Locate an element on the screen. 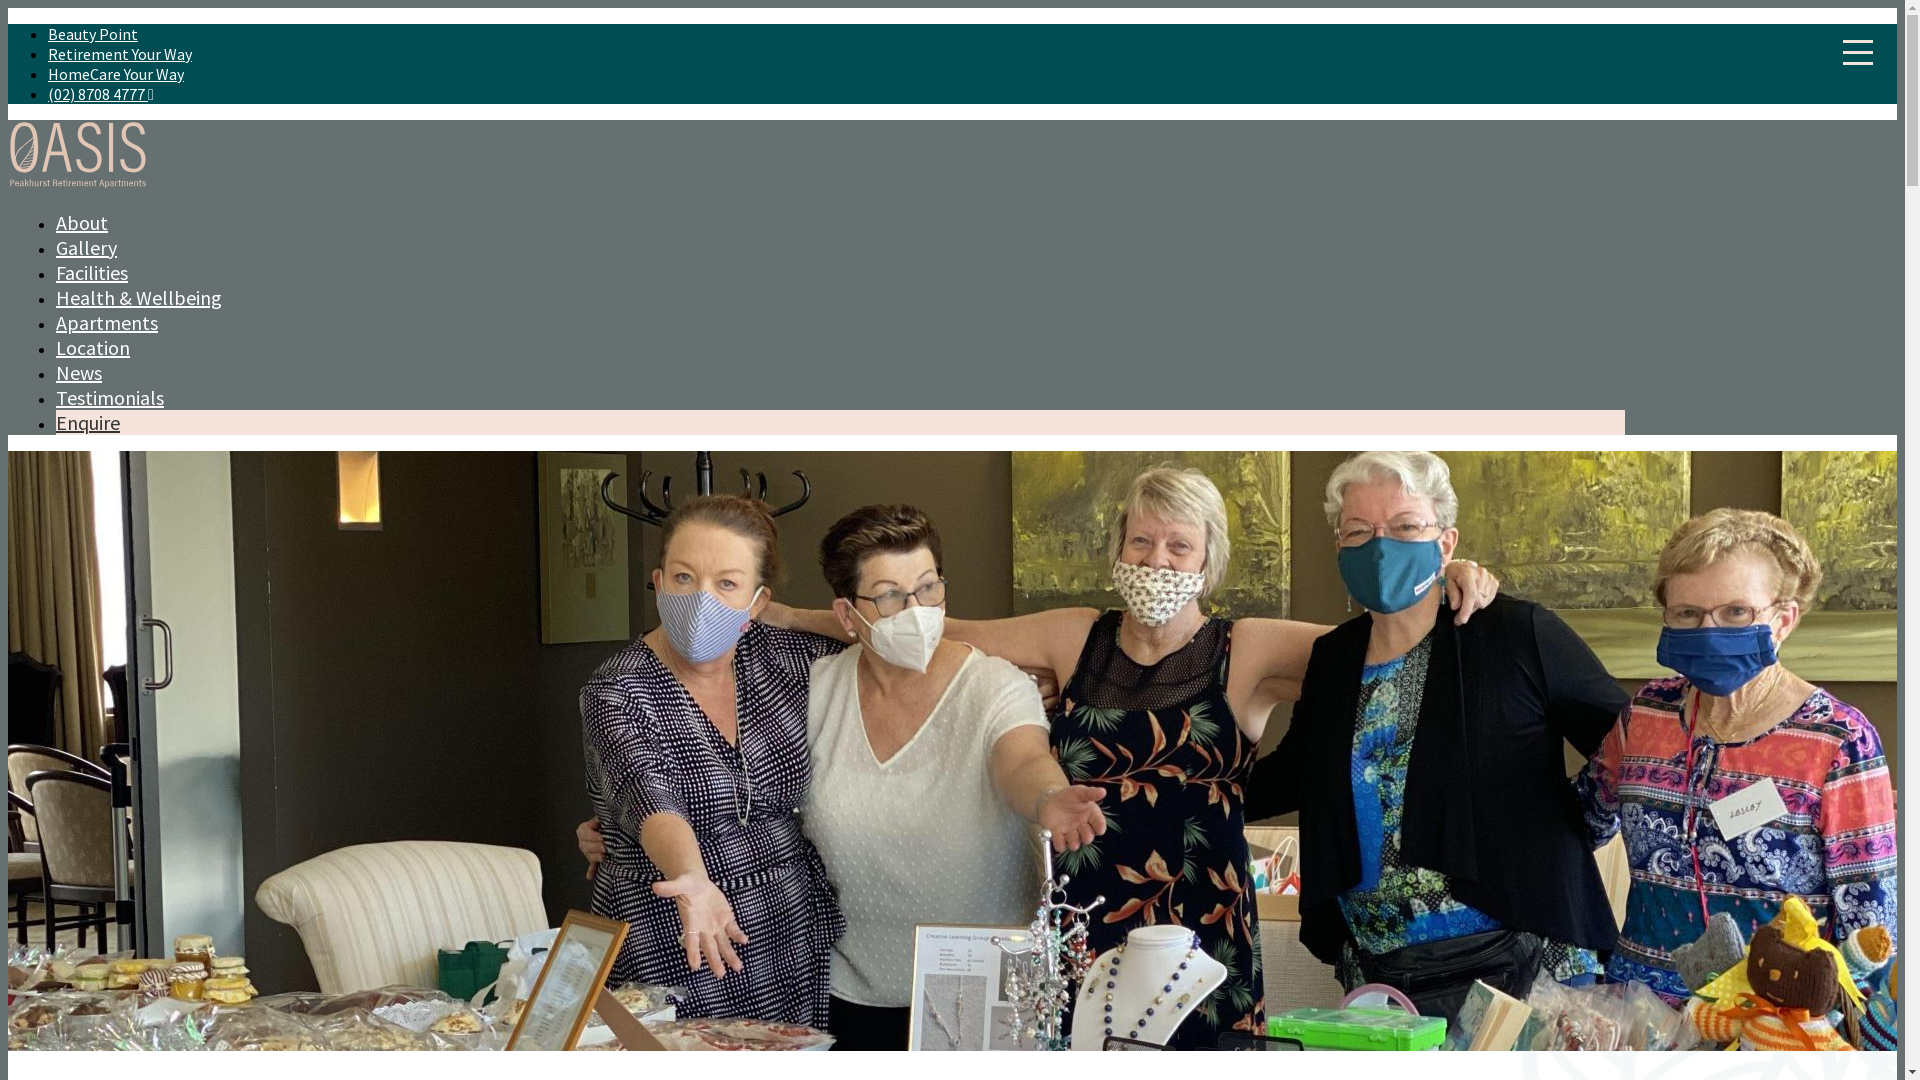 This screenshot has width=1920, height=1080. About is located at coordinates (82, 222).